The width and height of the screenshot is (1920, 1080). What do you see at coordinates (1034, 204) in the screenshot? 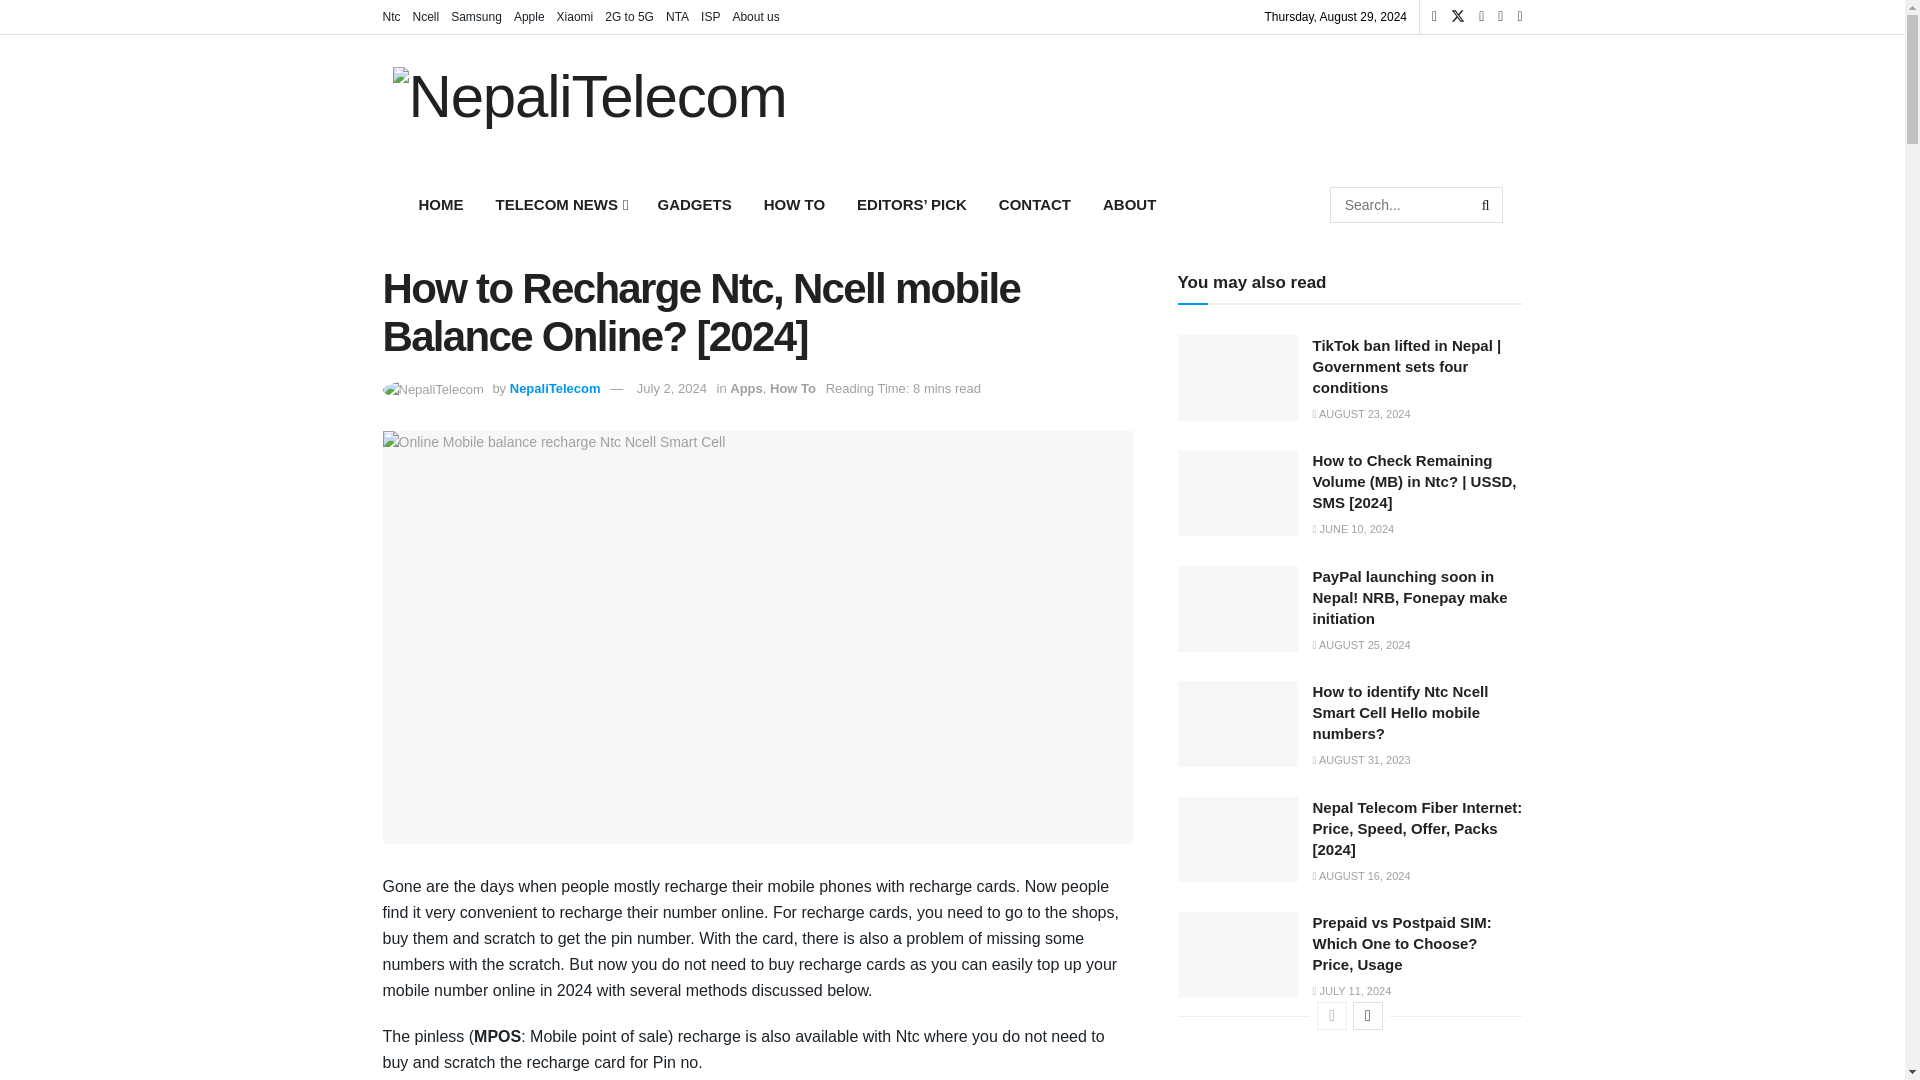
I see `CONTACT` at bounding box center [1034, 204].